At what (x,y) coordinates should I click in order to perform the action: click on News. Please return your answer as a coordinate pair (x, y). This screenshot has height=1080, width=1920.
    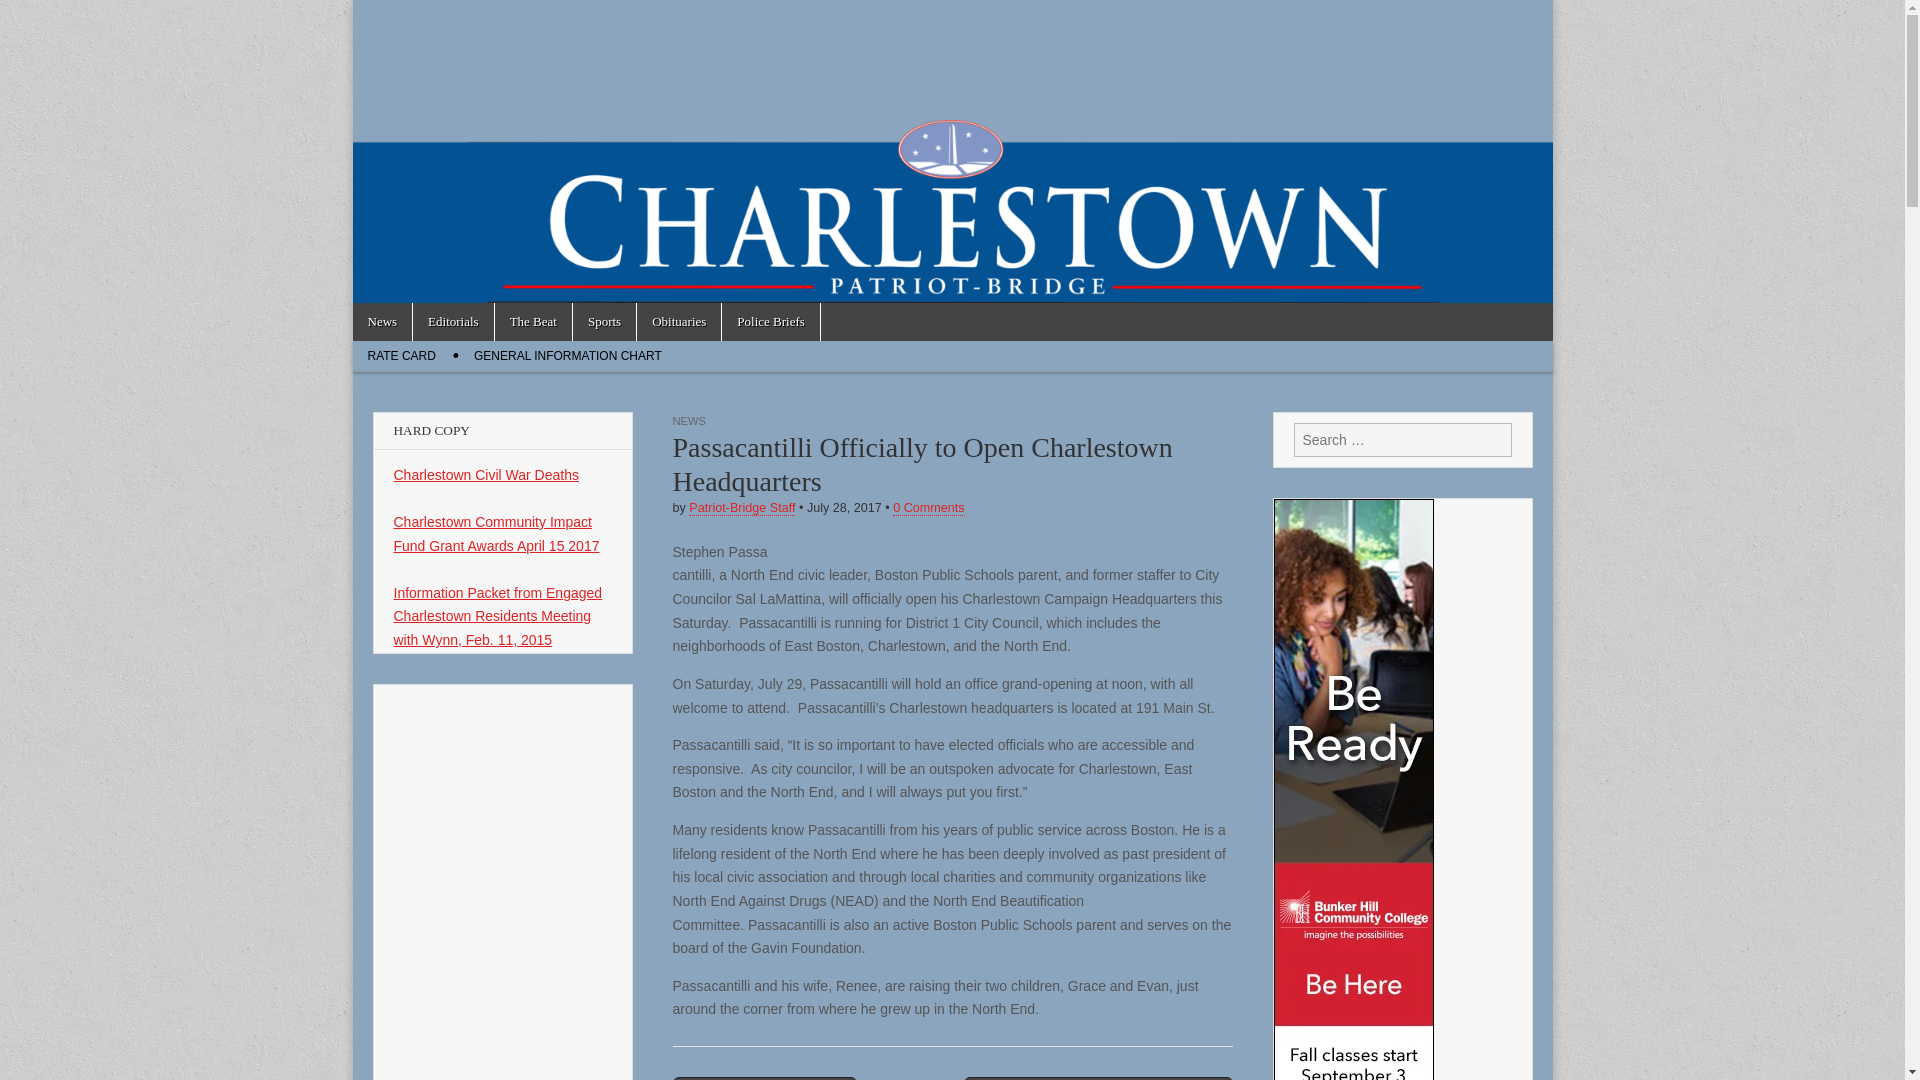
    Looking at the image, I should click on (382, 322).